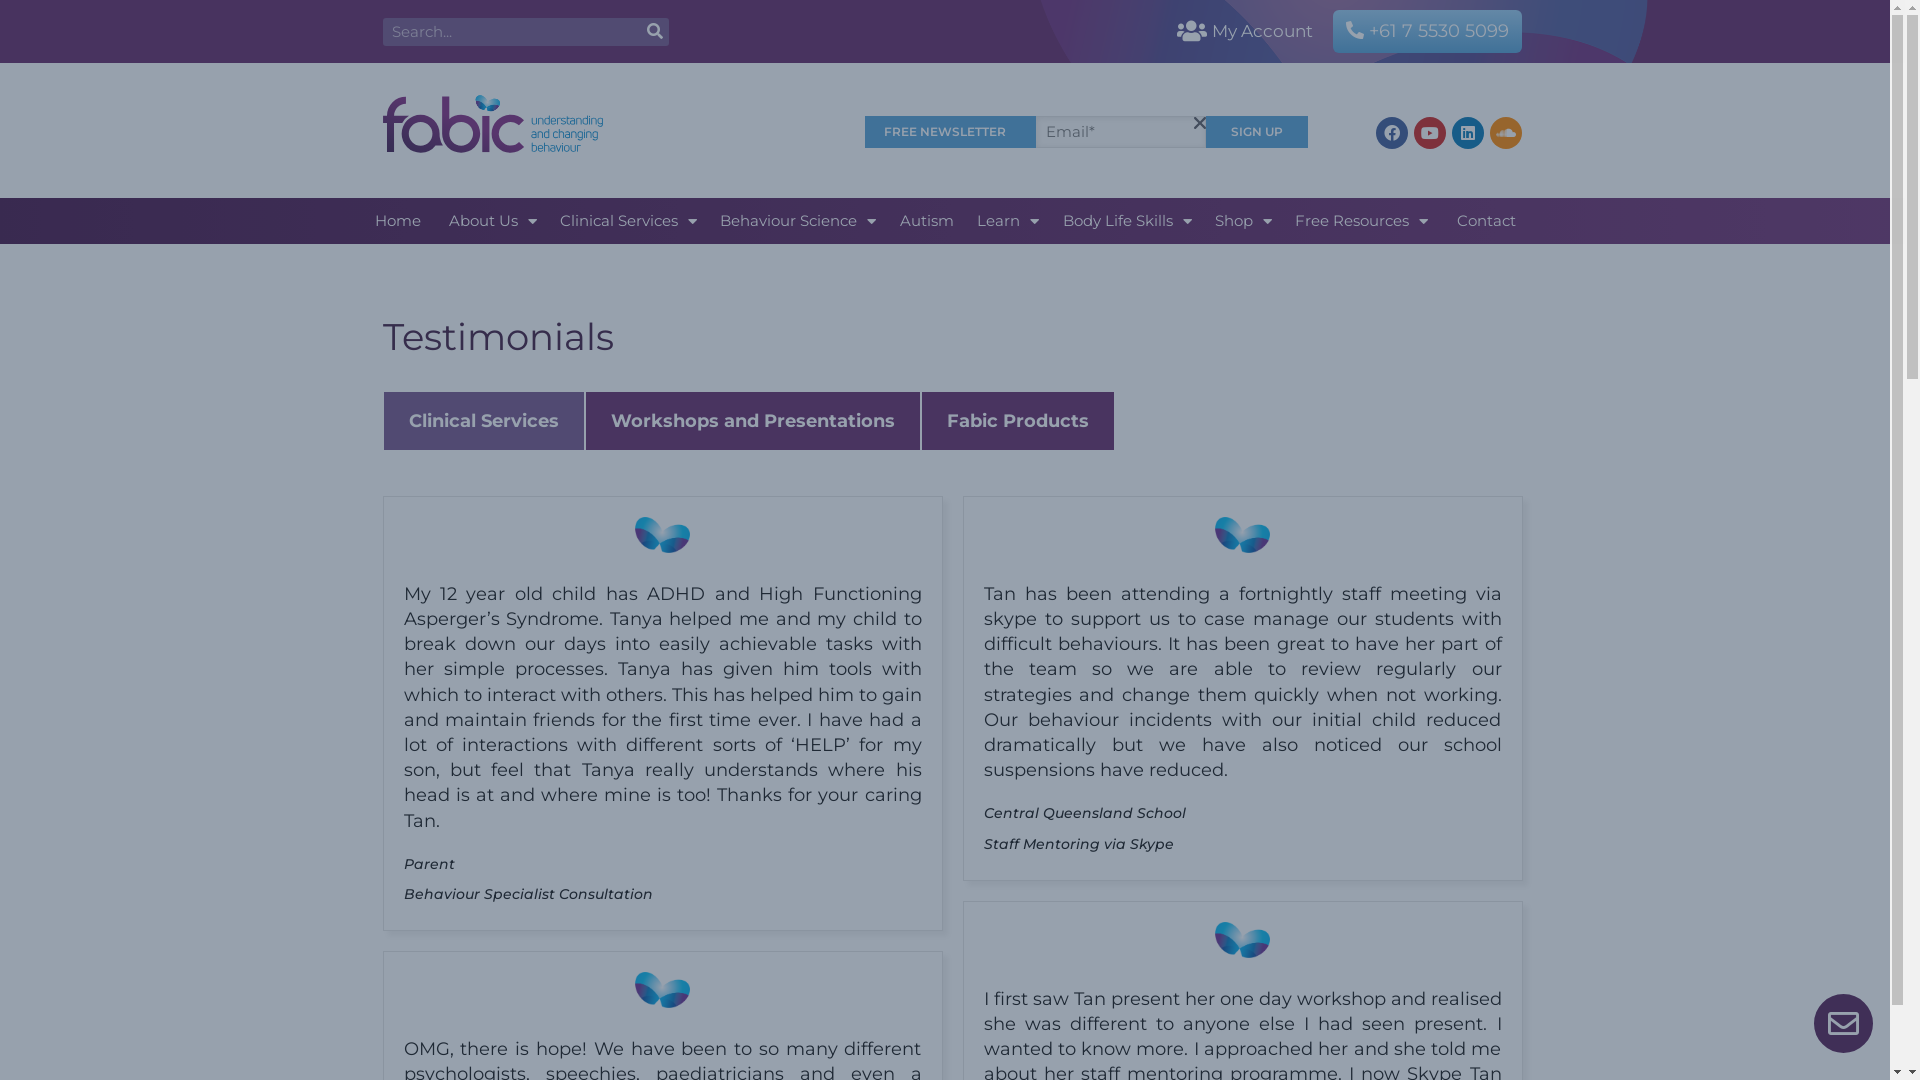  Describe the element at coordinates (798, 221) in the screenshot. I see `Behaviour Science` at that location.